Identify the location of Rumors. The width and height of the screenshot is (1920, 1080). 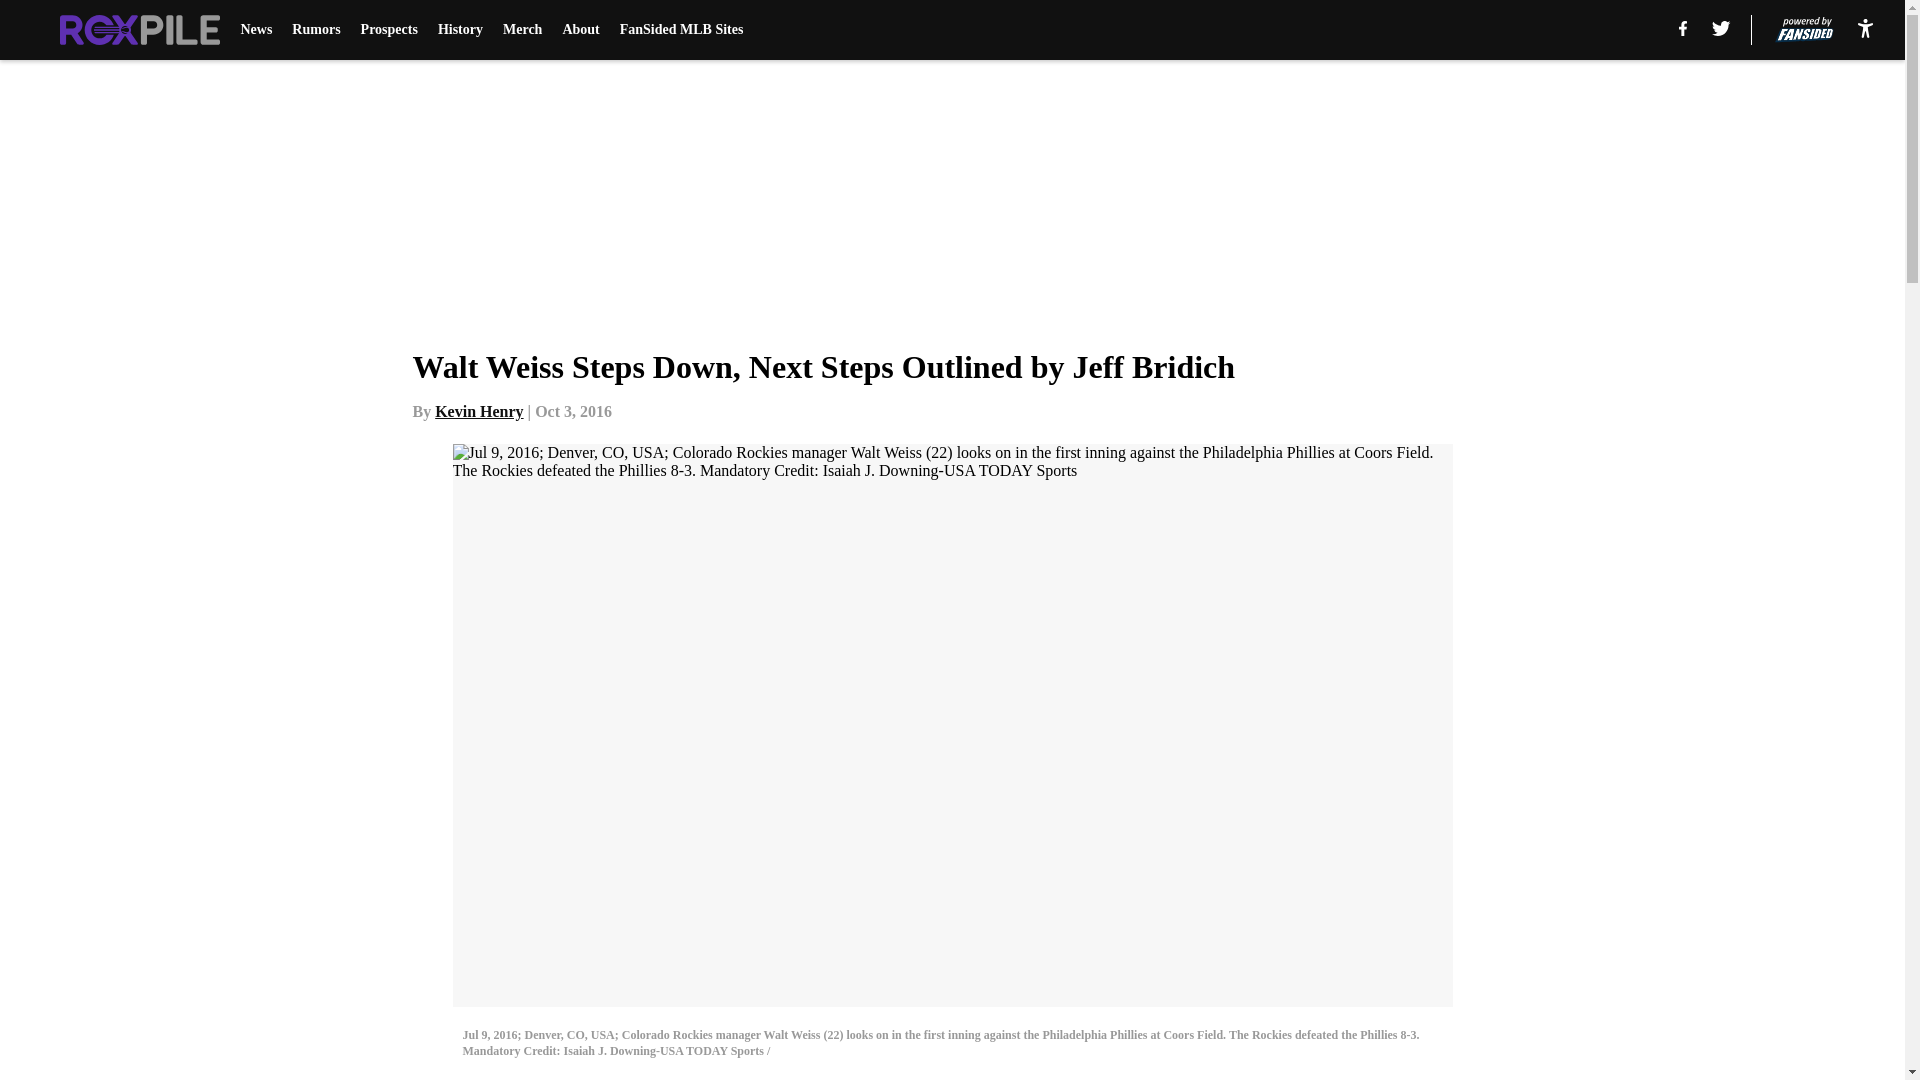
(315, 30).